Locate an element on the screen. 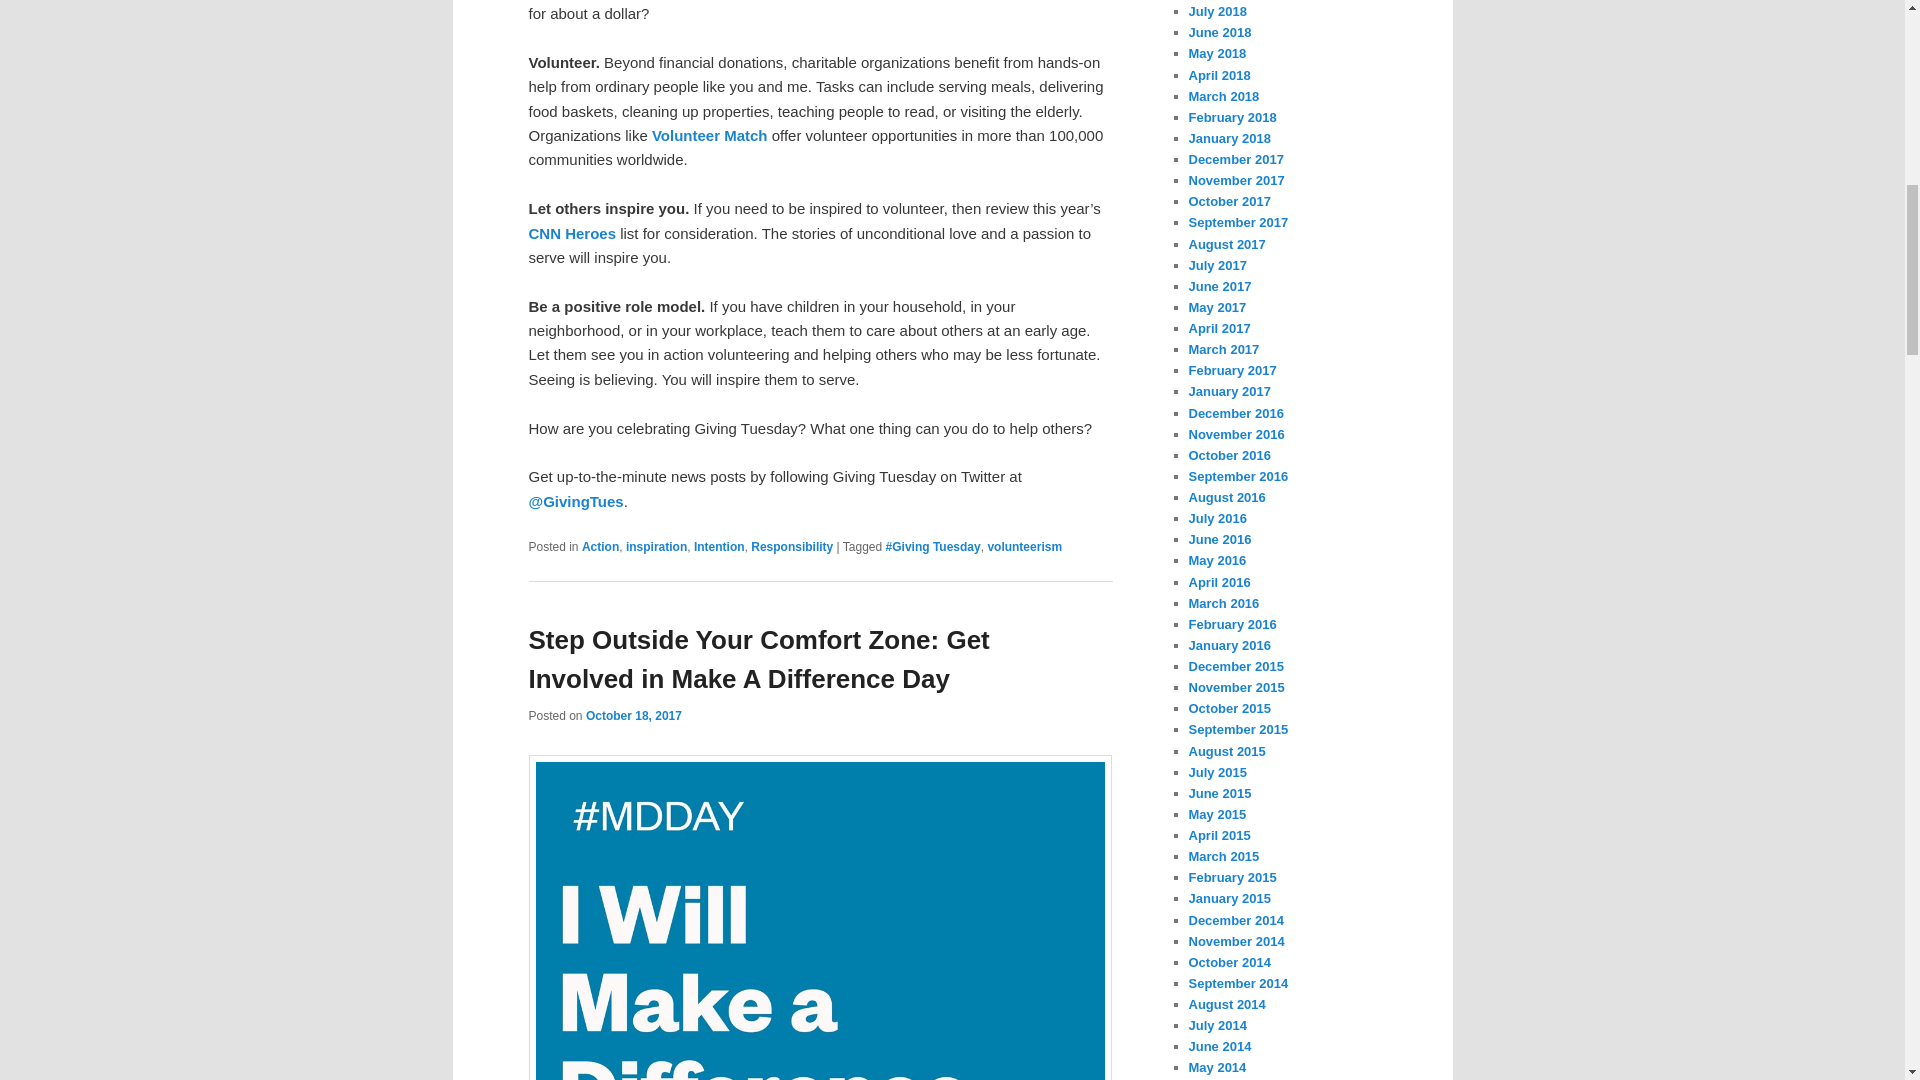 The width and height of the screenshot is (1920, 1080). volunteerism is located at coordinates (1024, 547).